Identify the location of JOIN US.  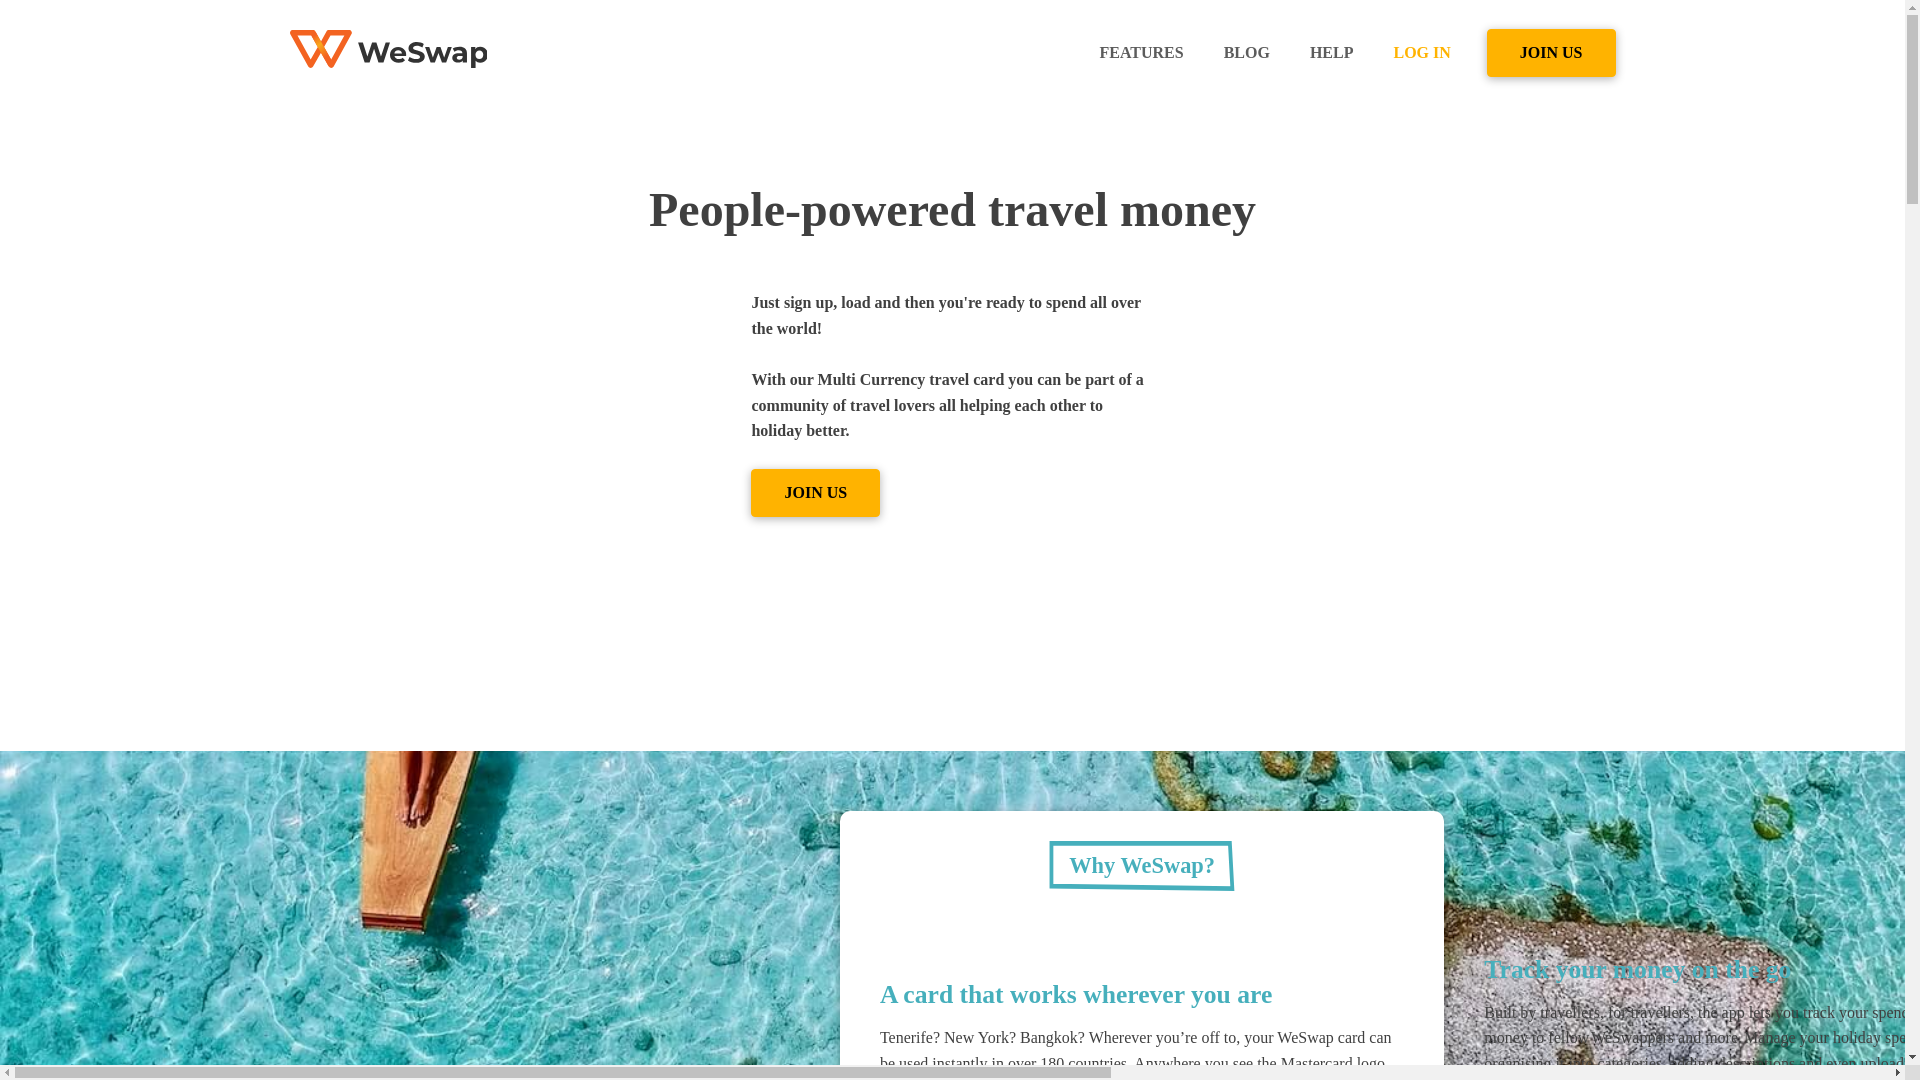
(814, 492).